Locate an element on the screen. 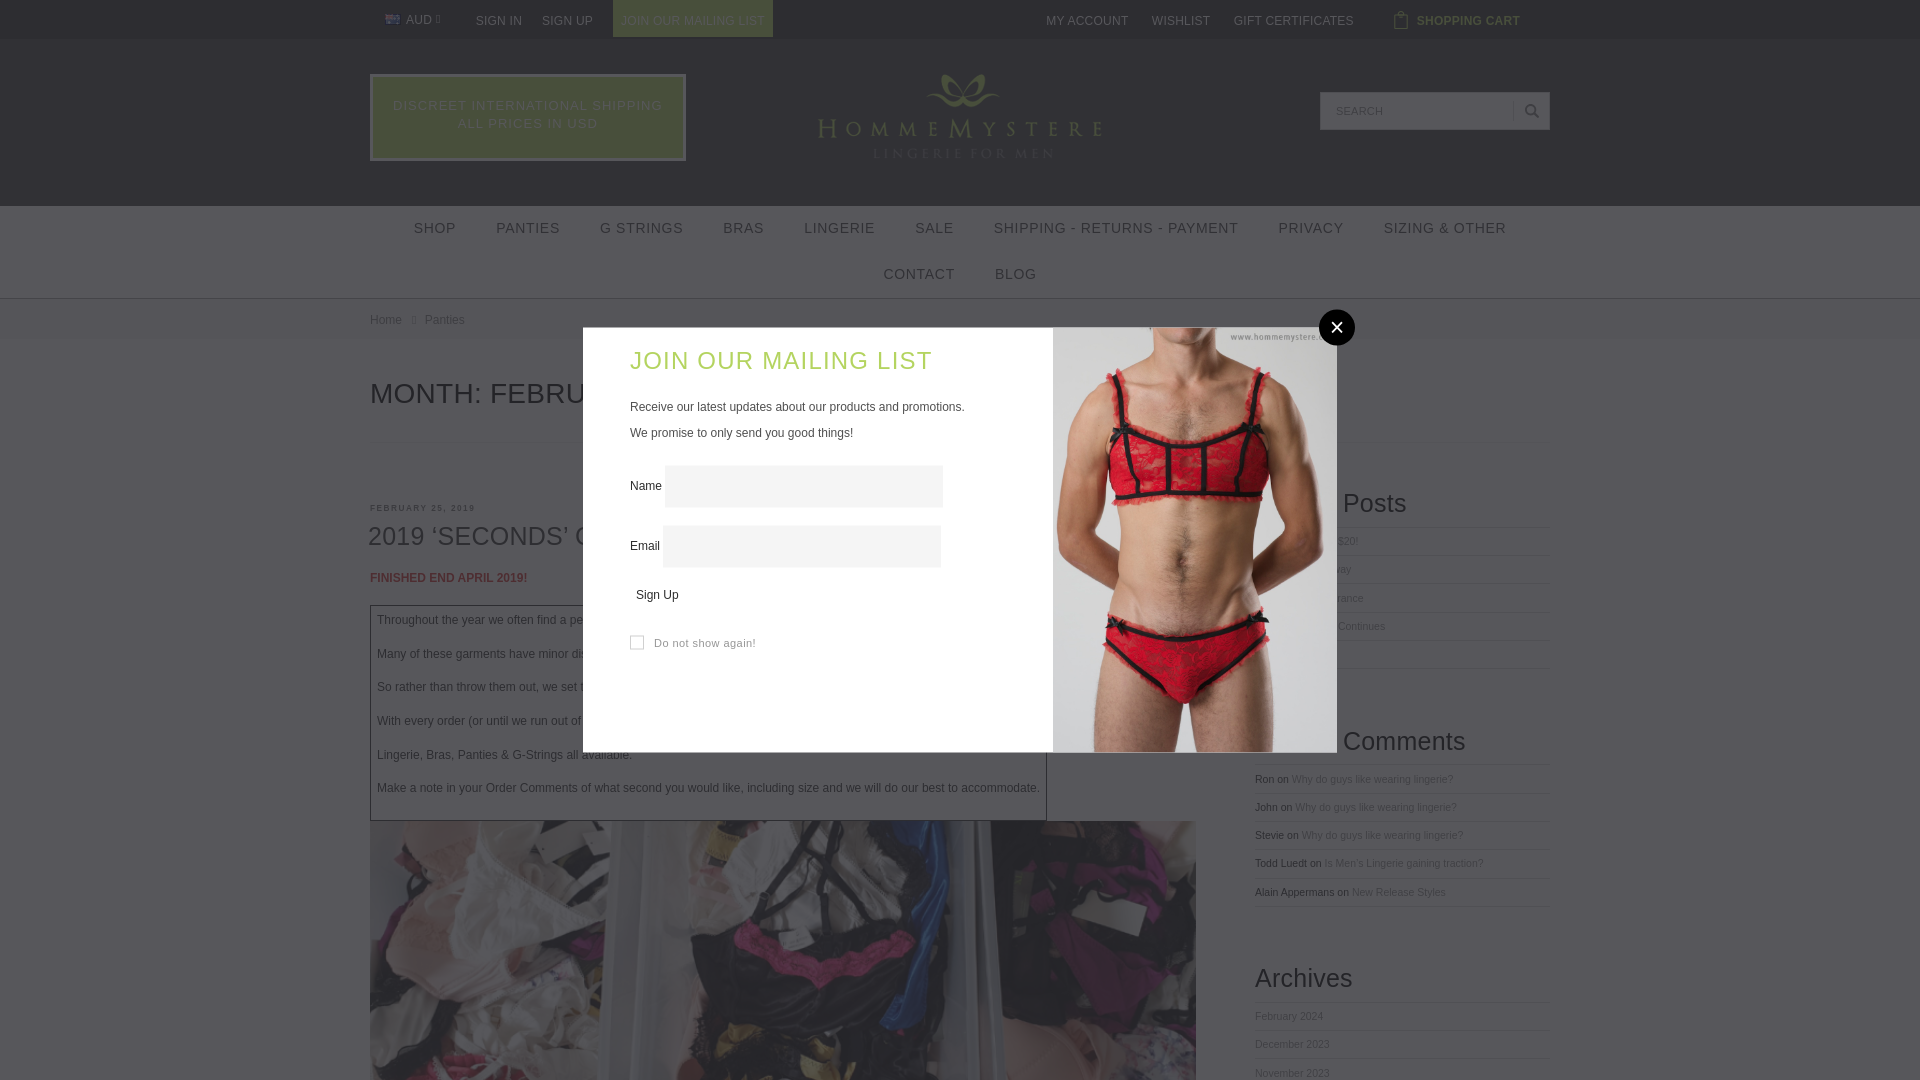 This screenshot has width=1920, height=1080. BRAS is located at coordinates (742, 228).